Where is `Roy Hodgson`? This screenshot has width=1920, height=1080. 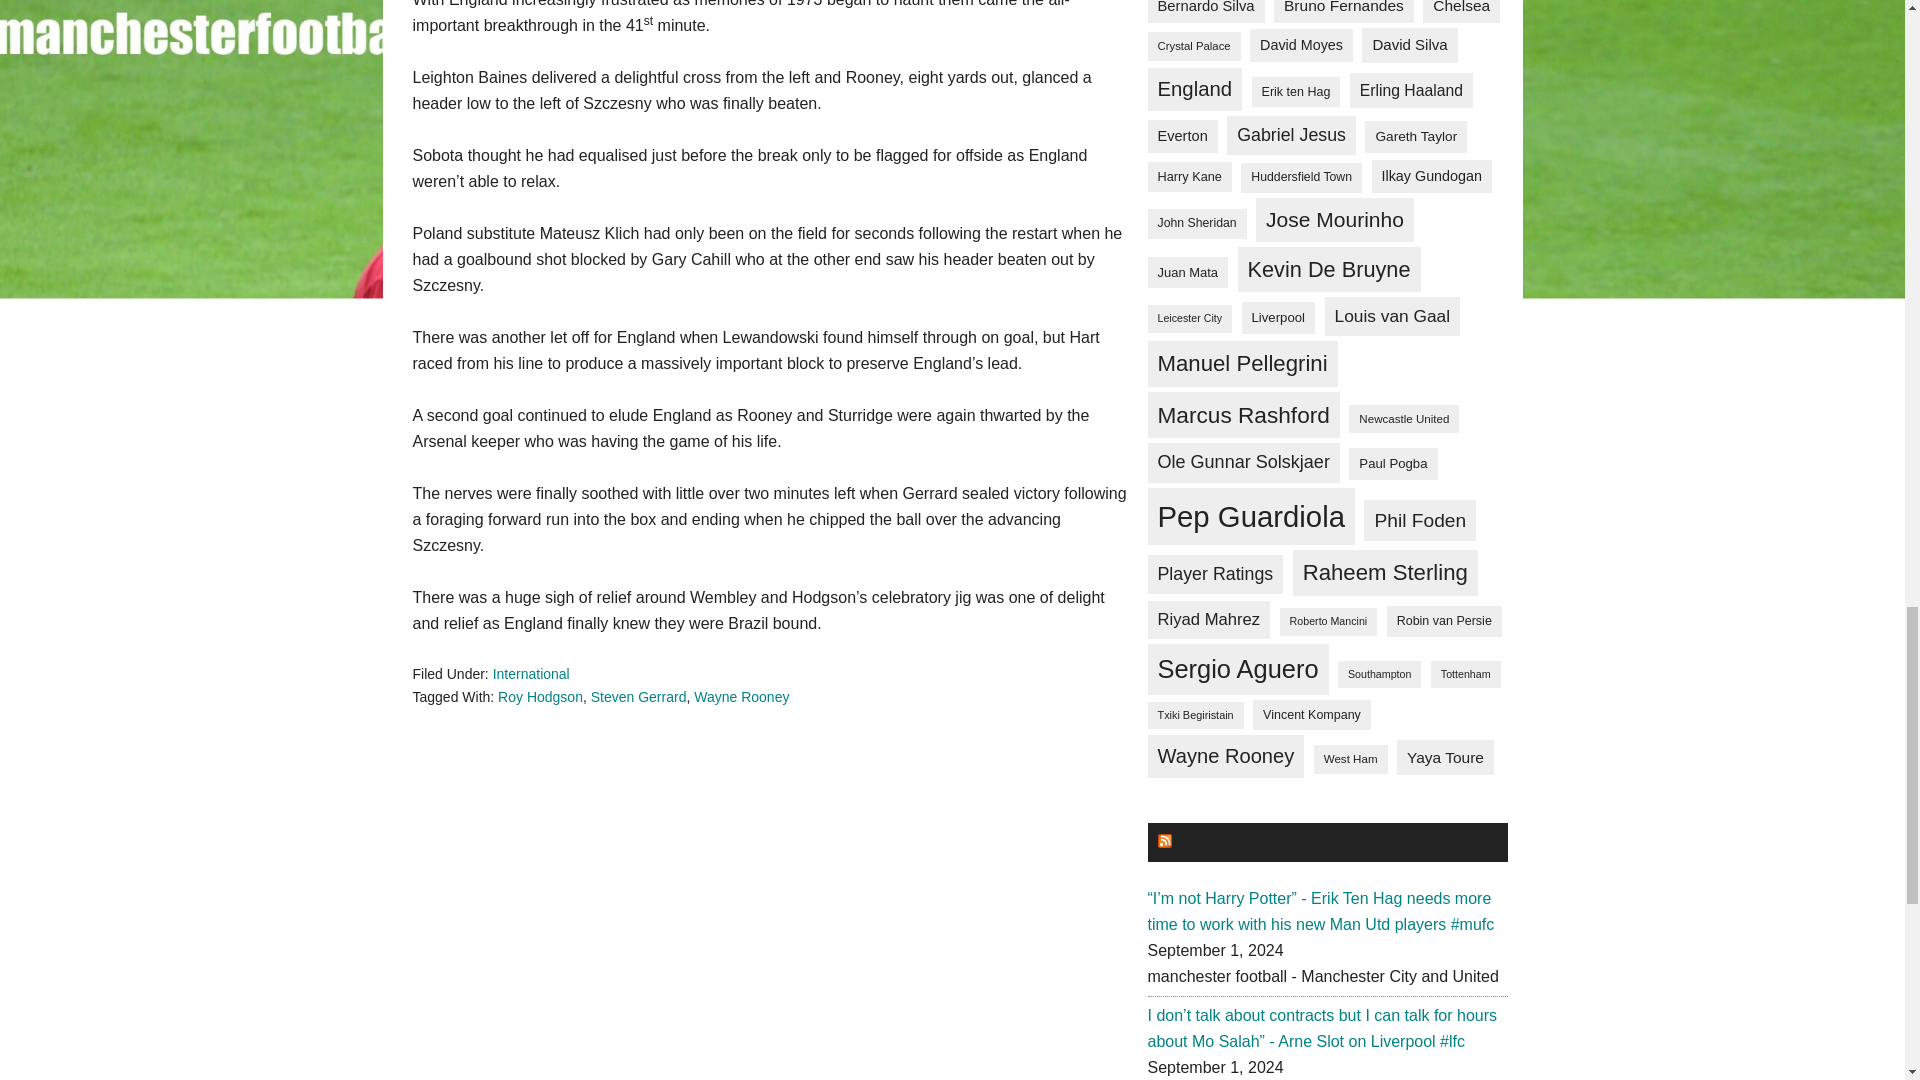
Roy Hodgson is located at coordinates (540, 696).